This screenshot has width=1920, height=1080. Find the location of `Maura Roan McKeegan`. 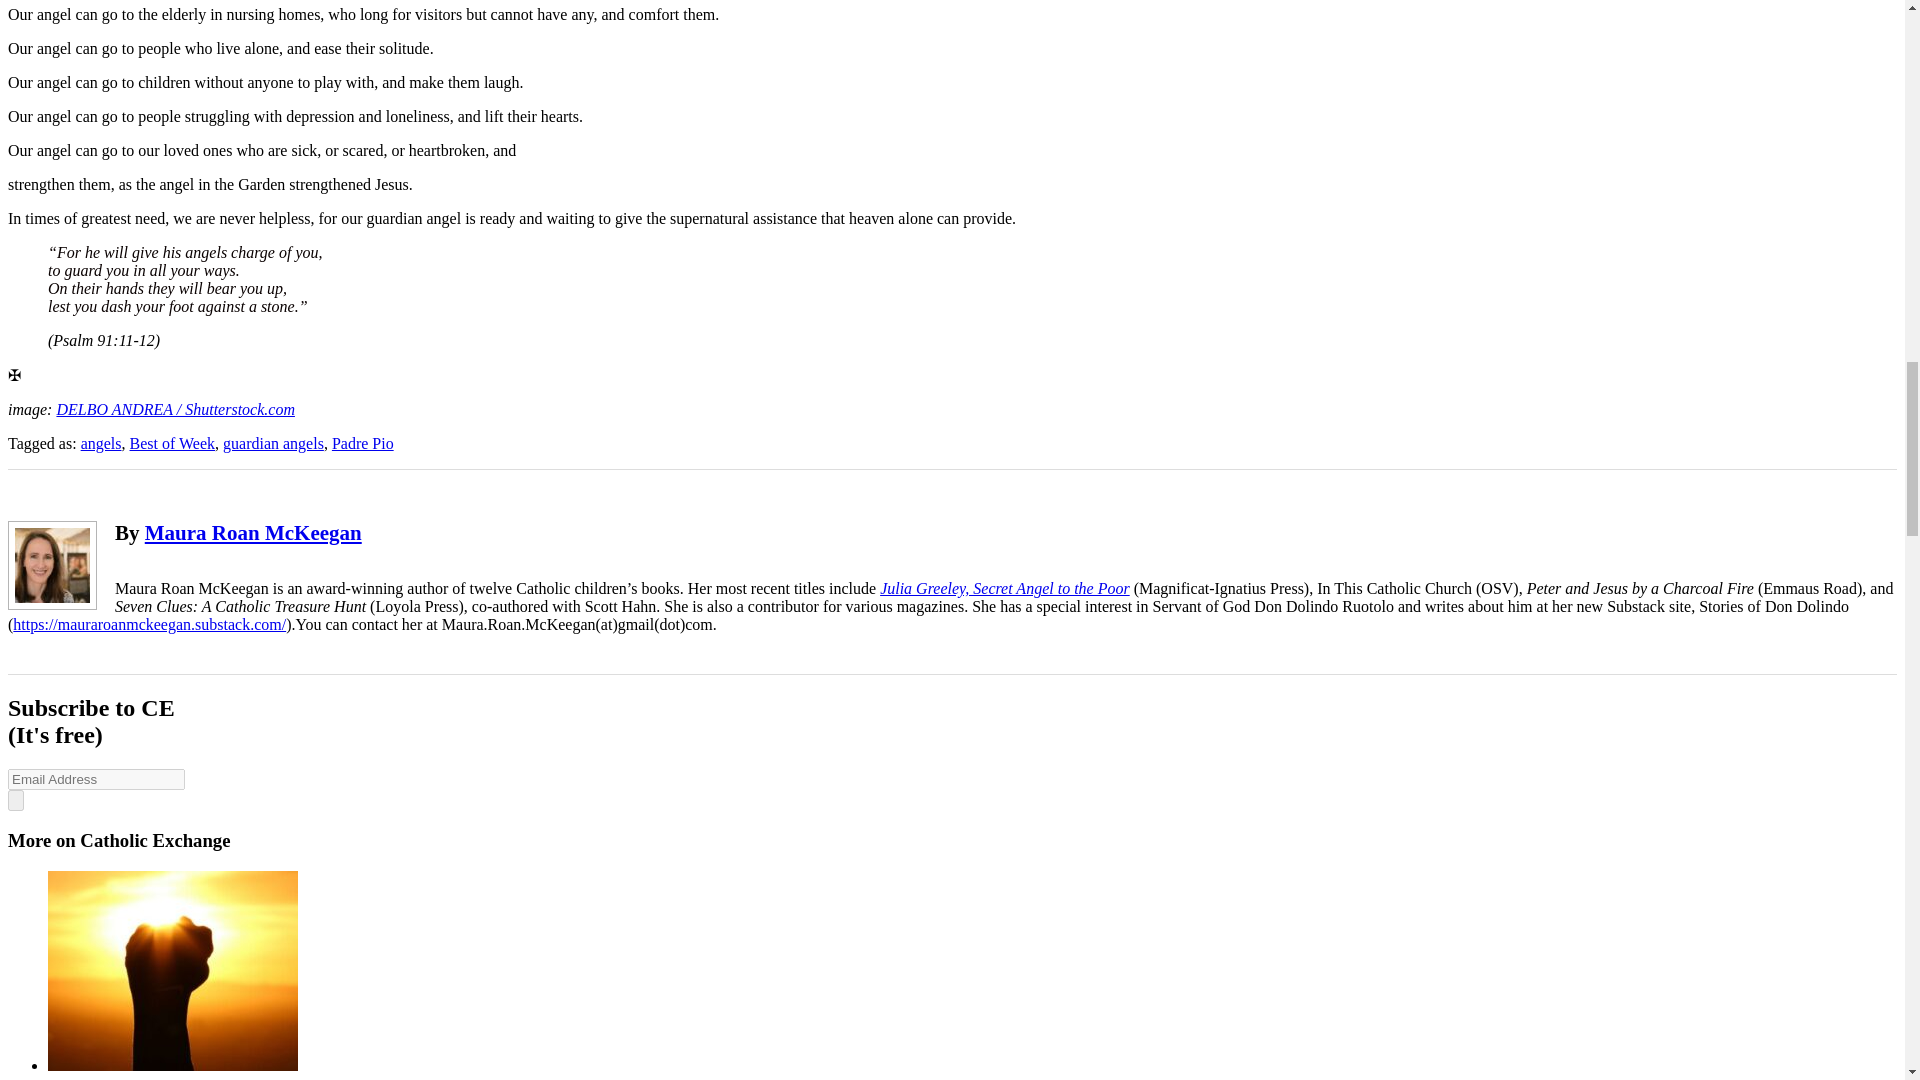

Maura Roan McKeegan is located at coordinates (254, 532).